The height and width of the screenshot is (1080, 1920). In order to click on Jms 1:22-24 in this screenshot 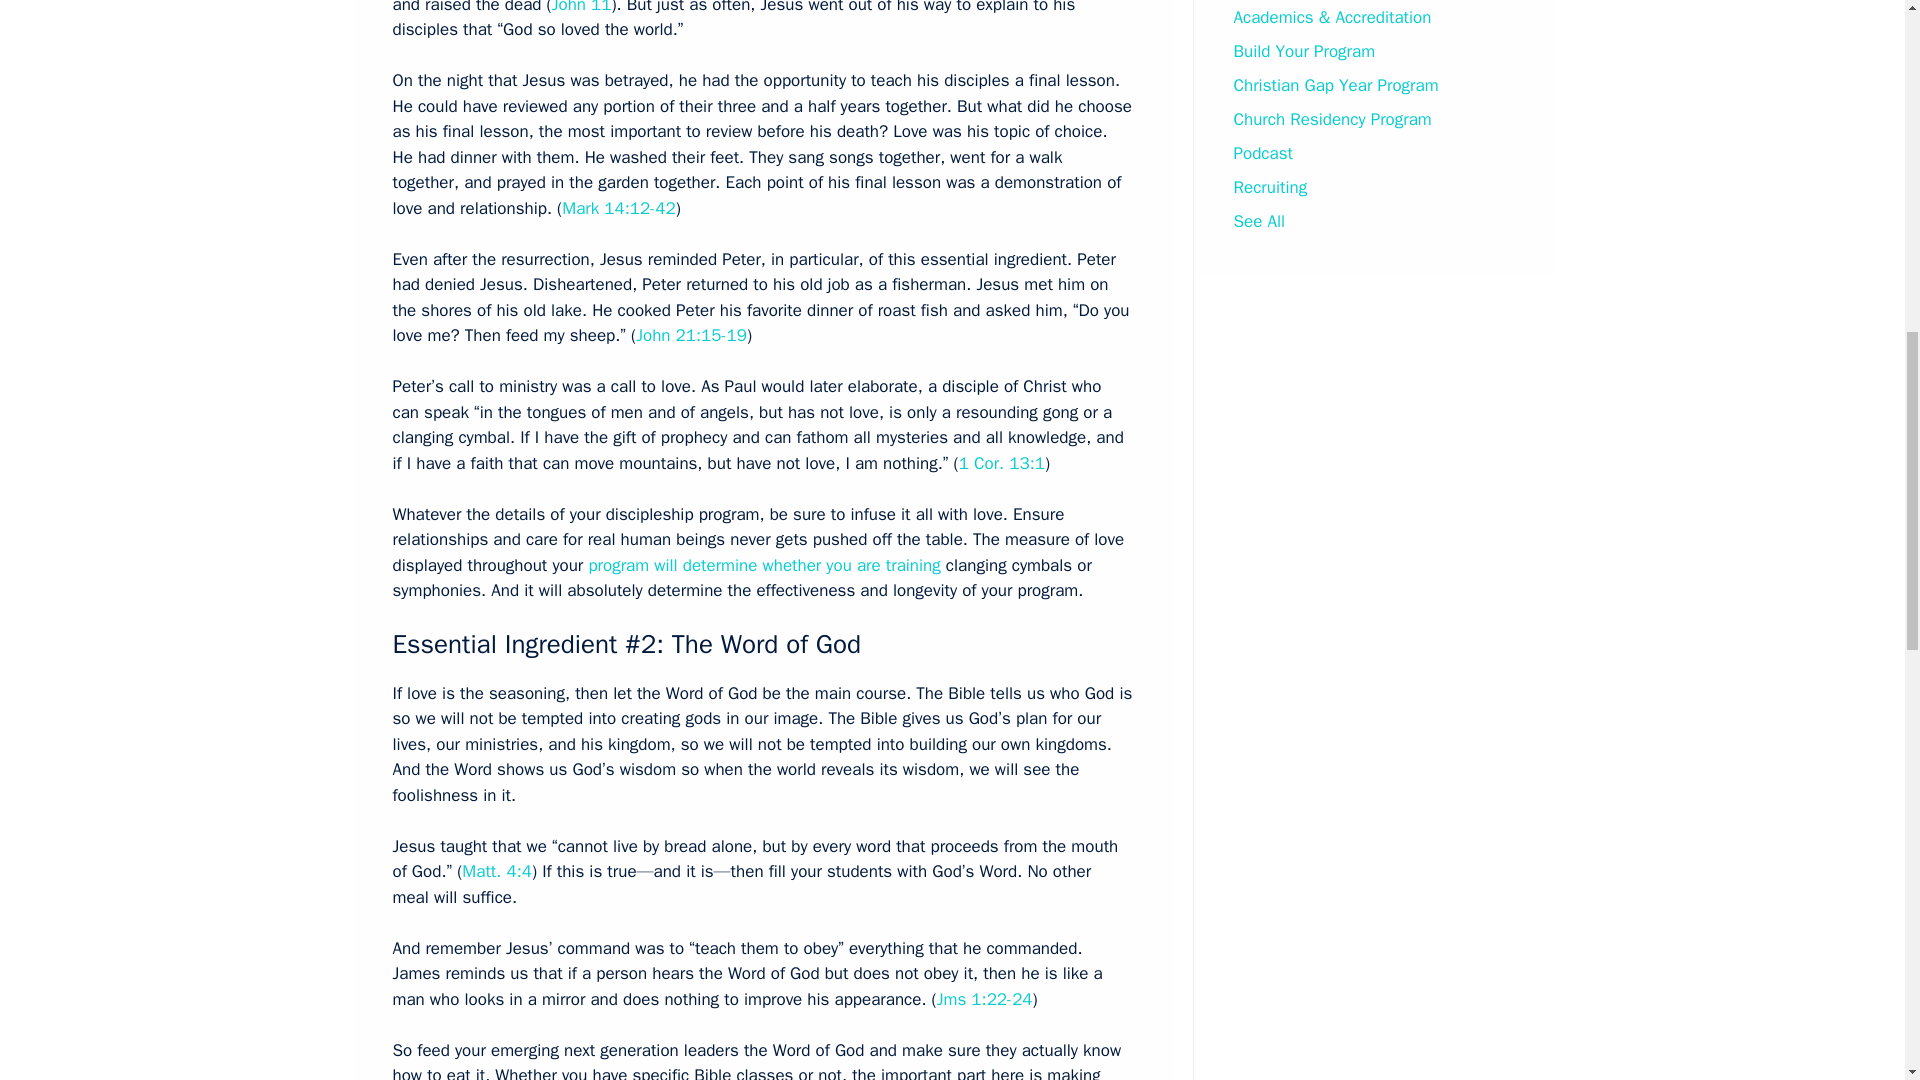, I will do `click(984, 999)`.